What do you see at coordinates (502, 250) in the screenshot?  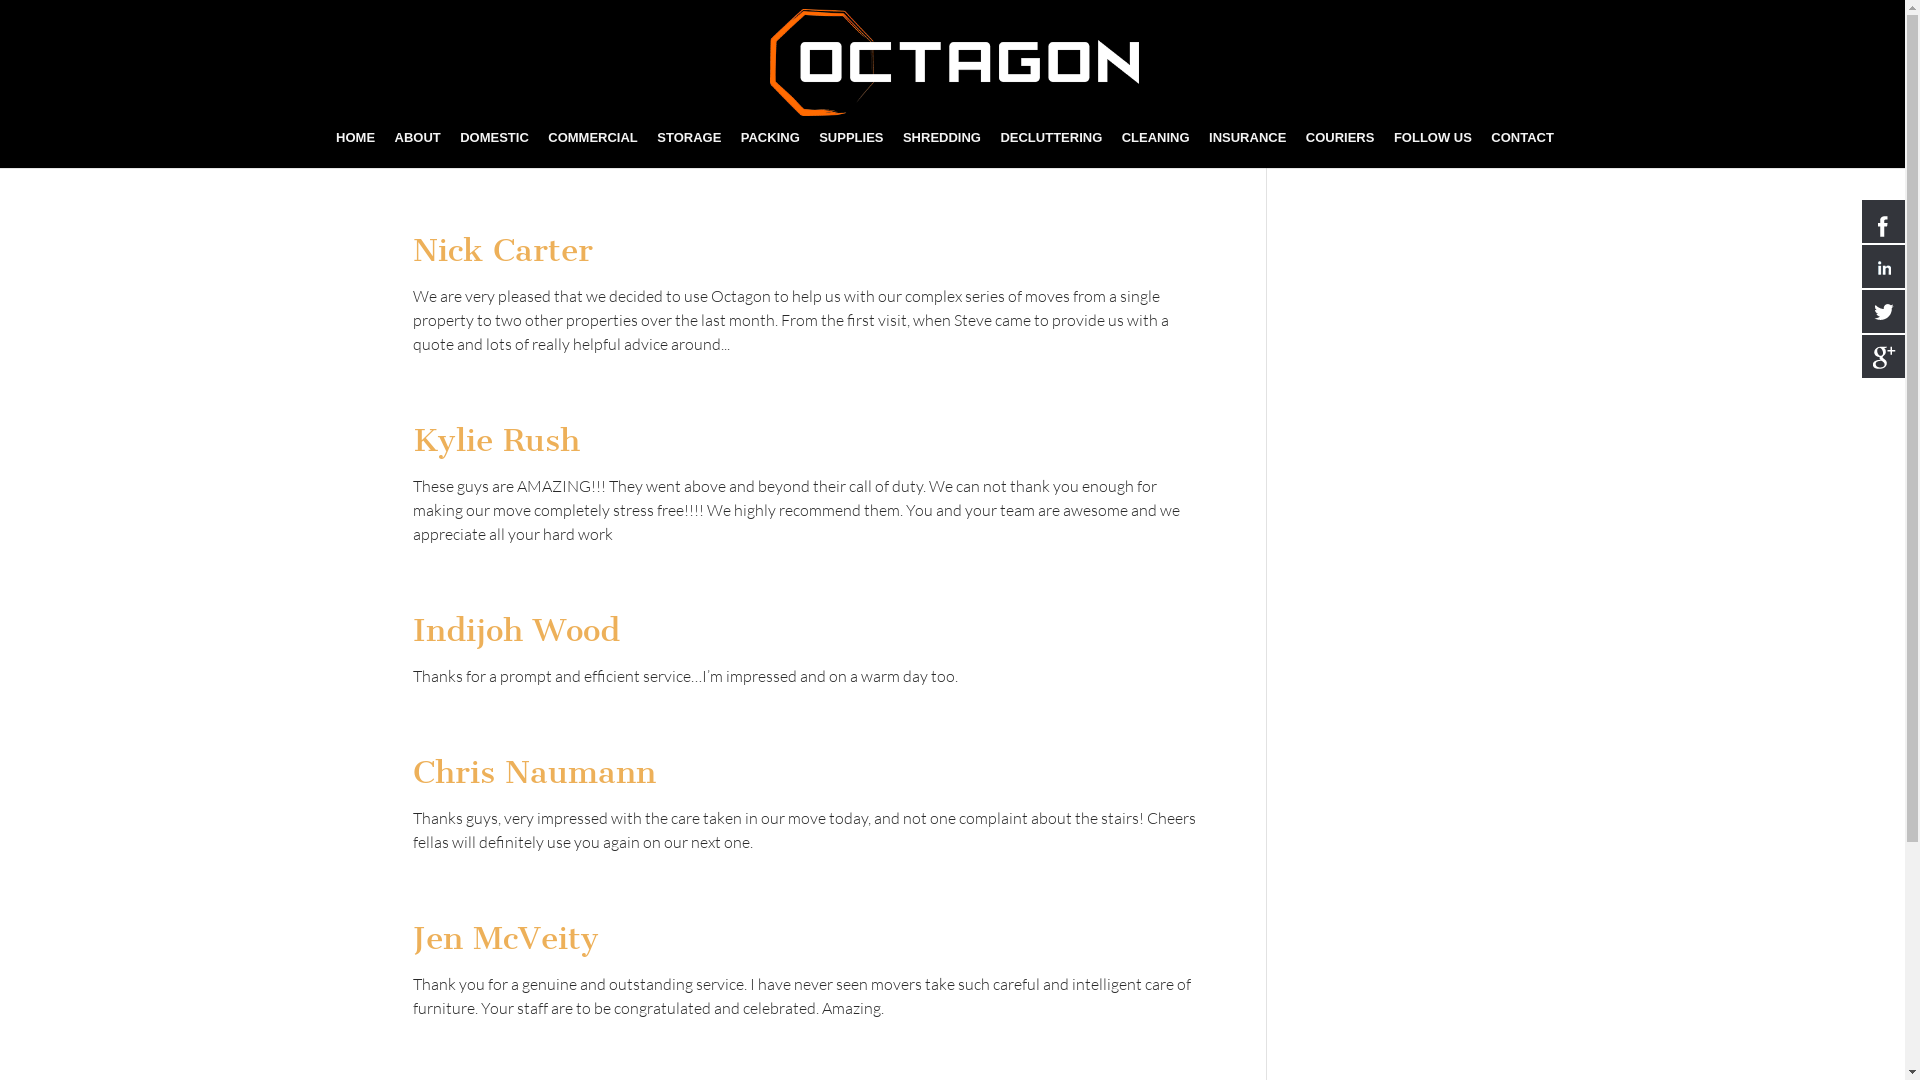 I see `Nick Carter` at bounding box center [502, 250].